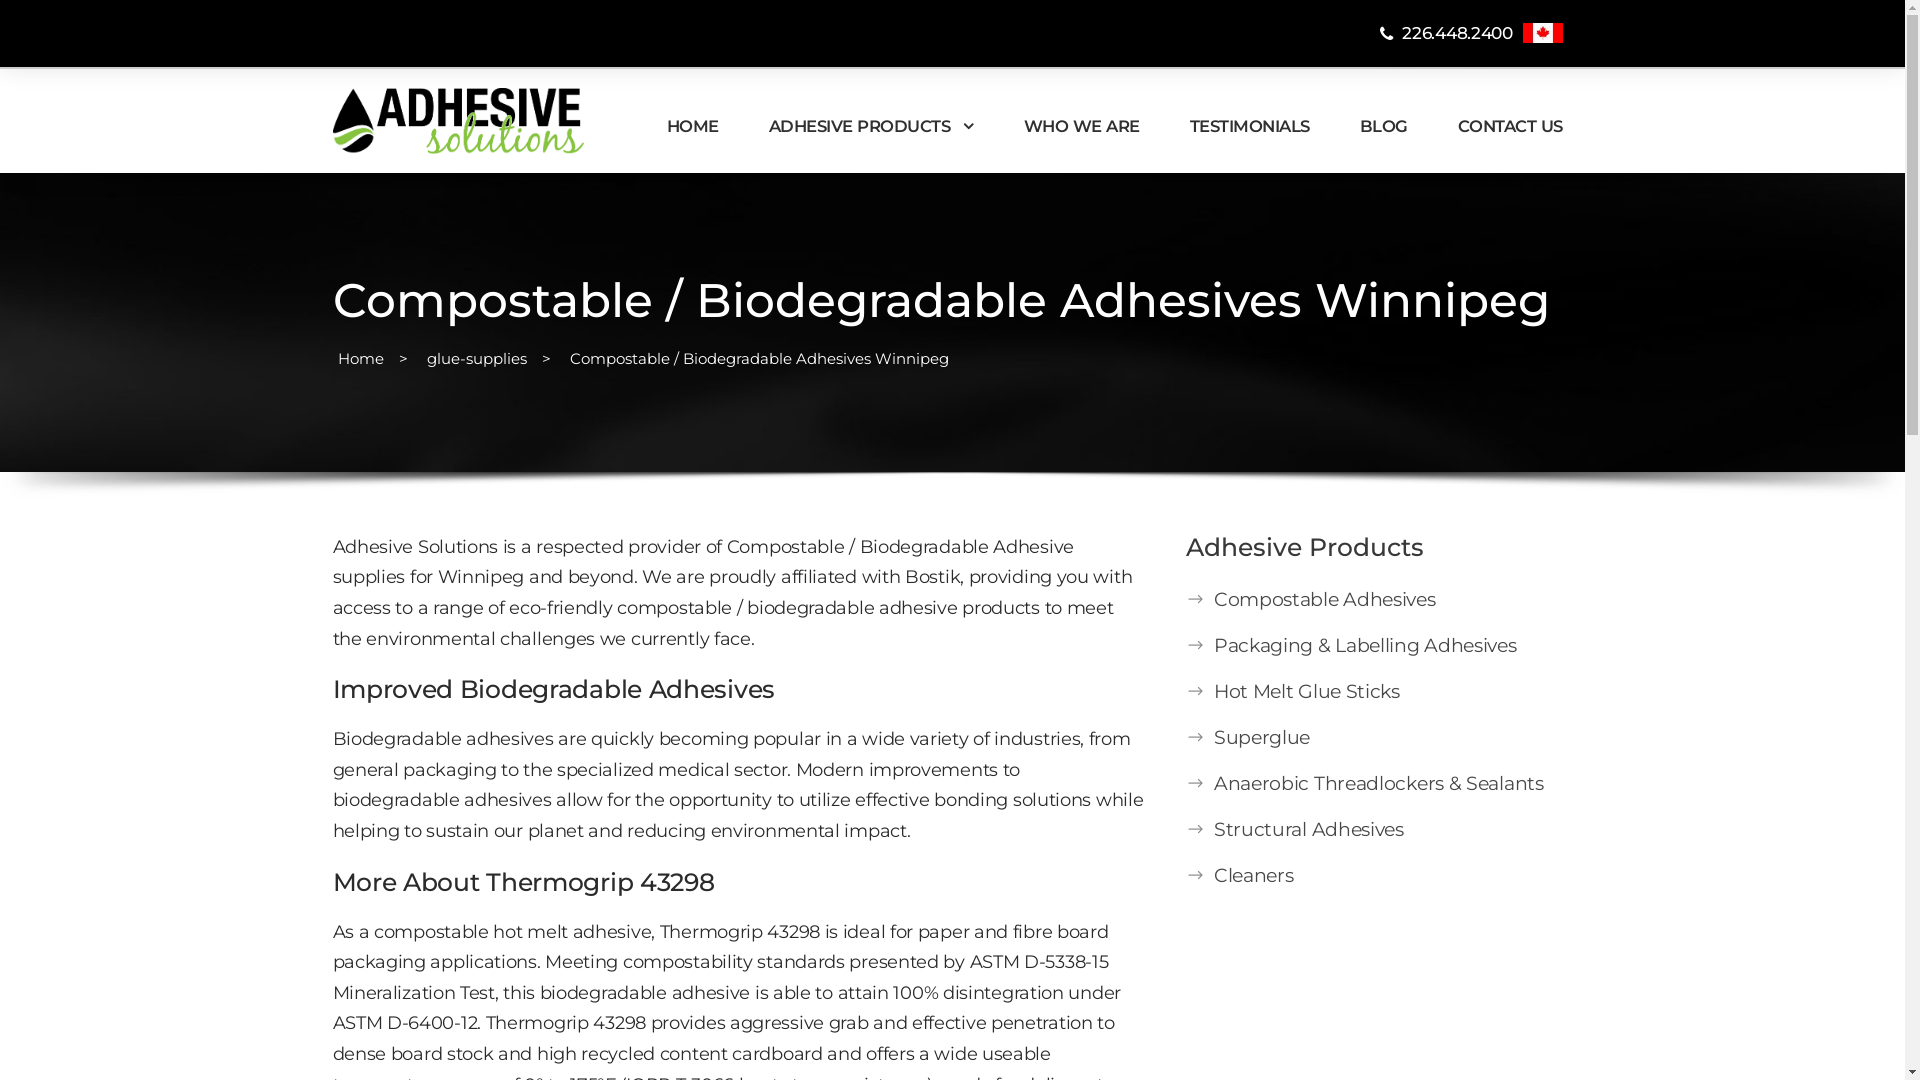 This screenshot has width=1920, height=1080. What do you see at coordinates (476, 358) in the screenshot?
I see `glue-supplies` at bounding box center [476, 358].